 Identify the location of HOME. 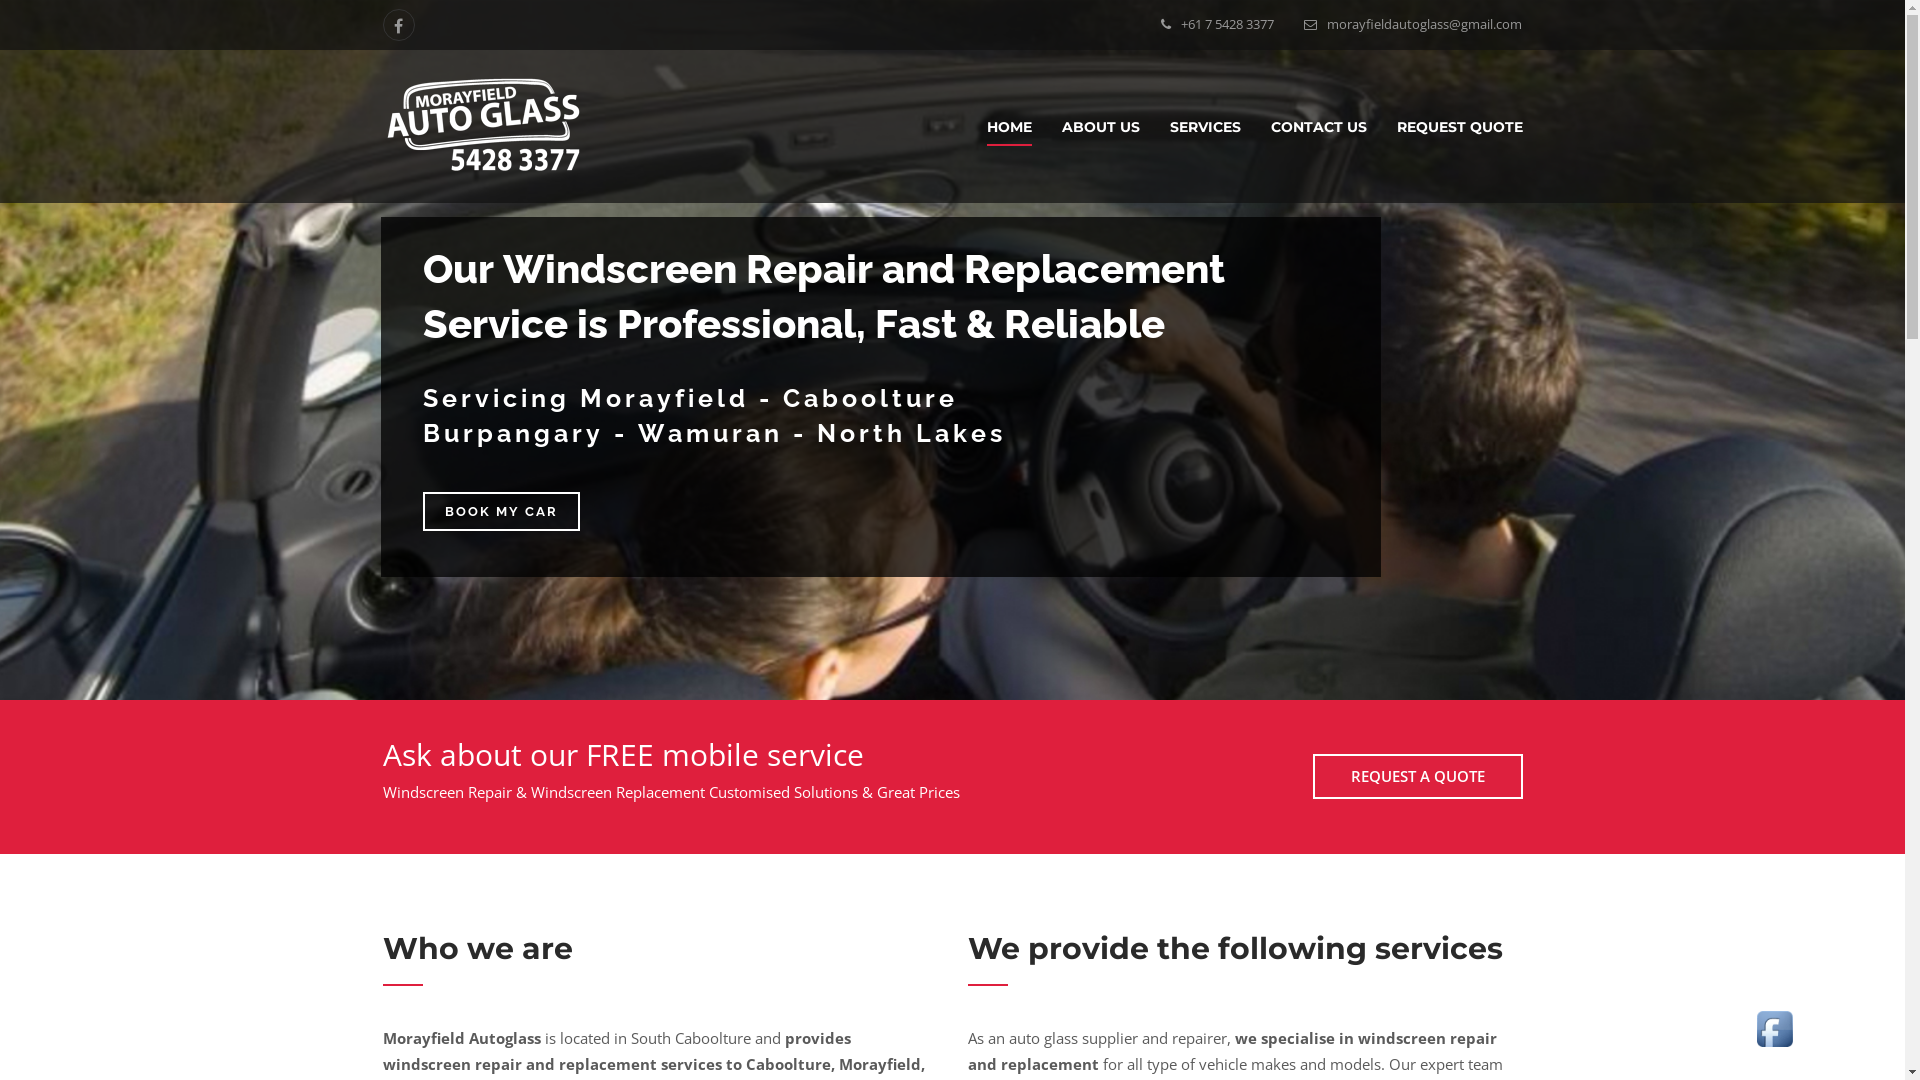
(1008, 127).